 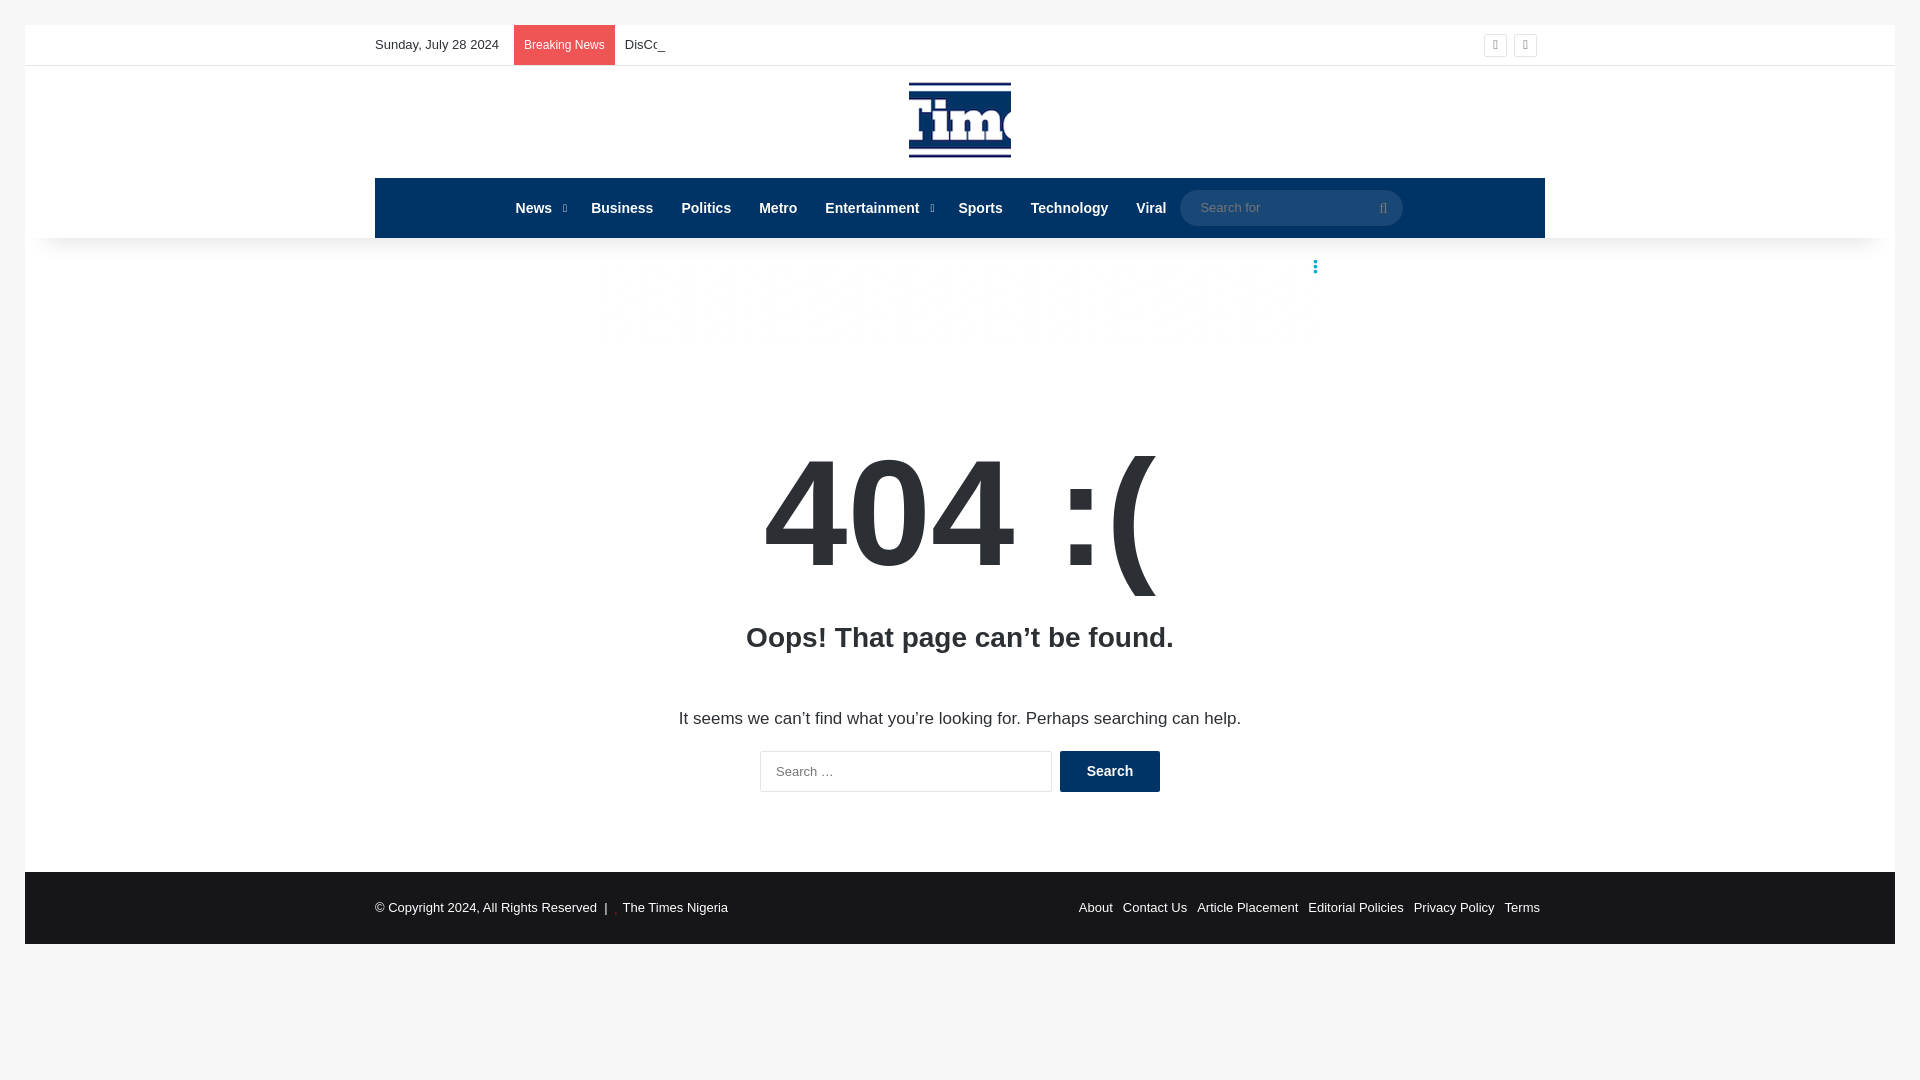 What do you see at coordinates (877, 208) in the screenshot?
I see `Entertainment` at bounding box center [877, 208].